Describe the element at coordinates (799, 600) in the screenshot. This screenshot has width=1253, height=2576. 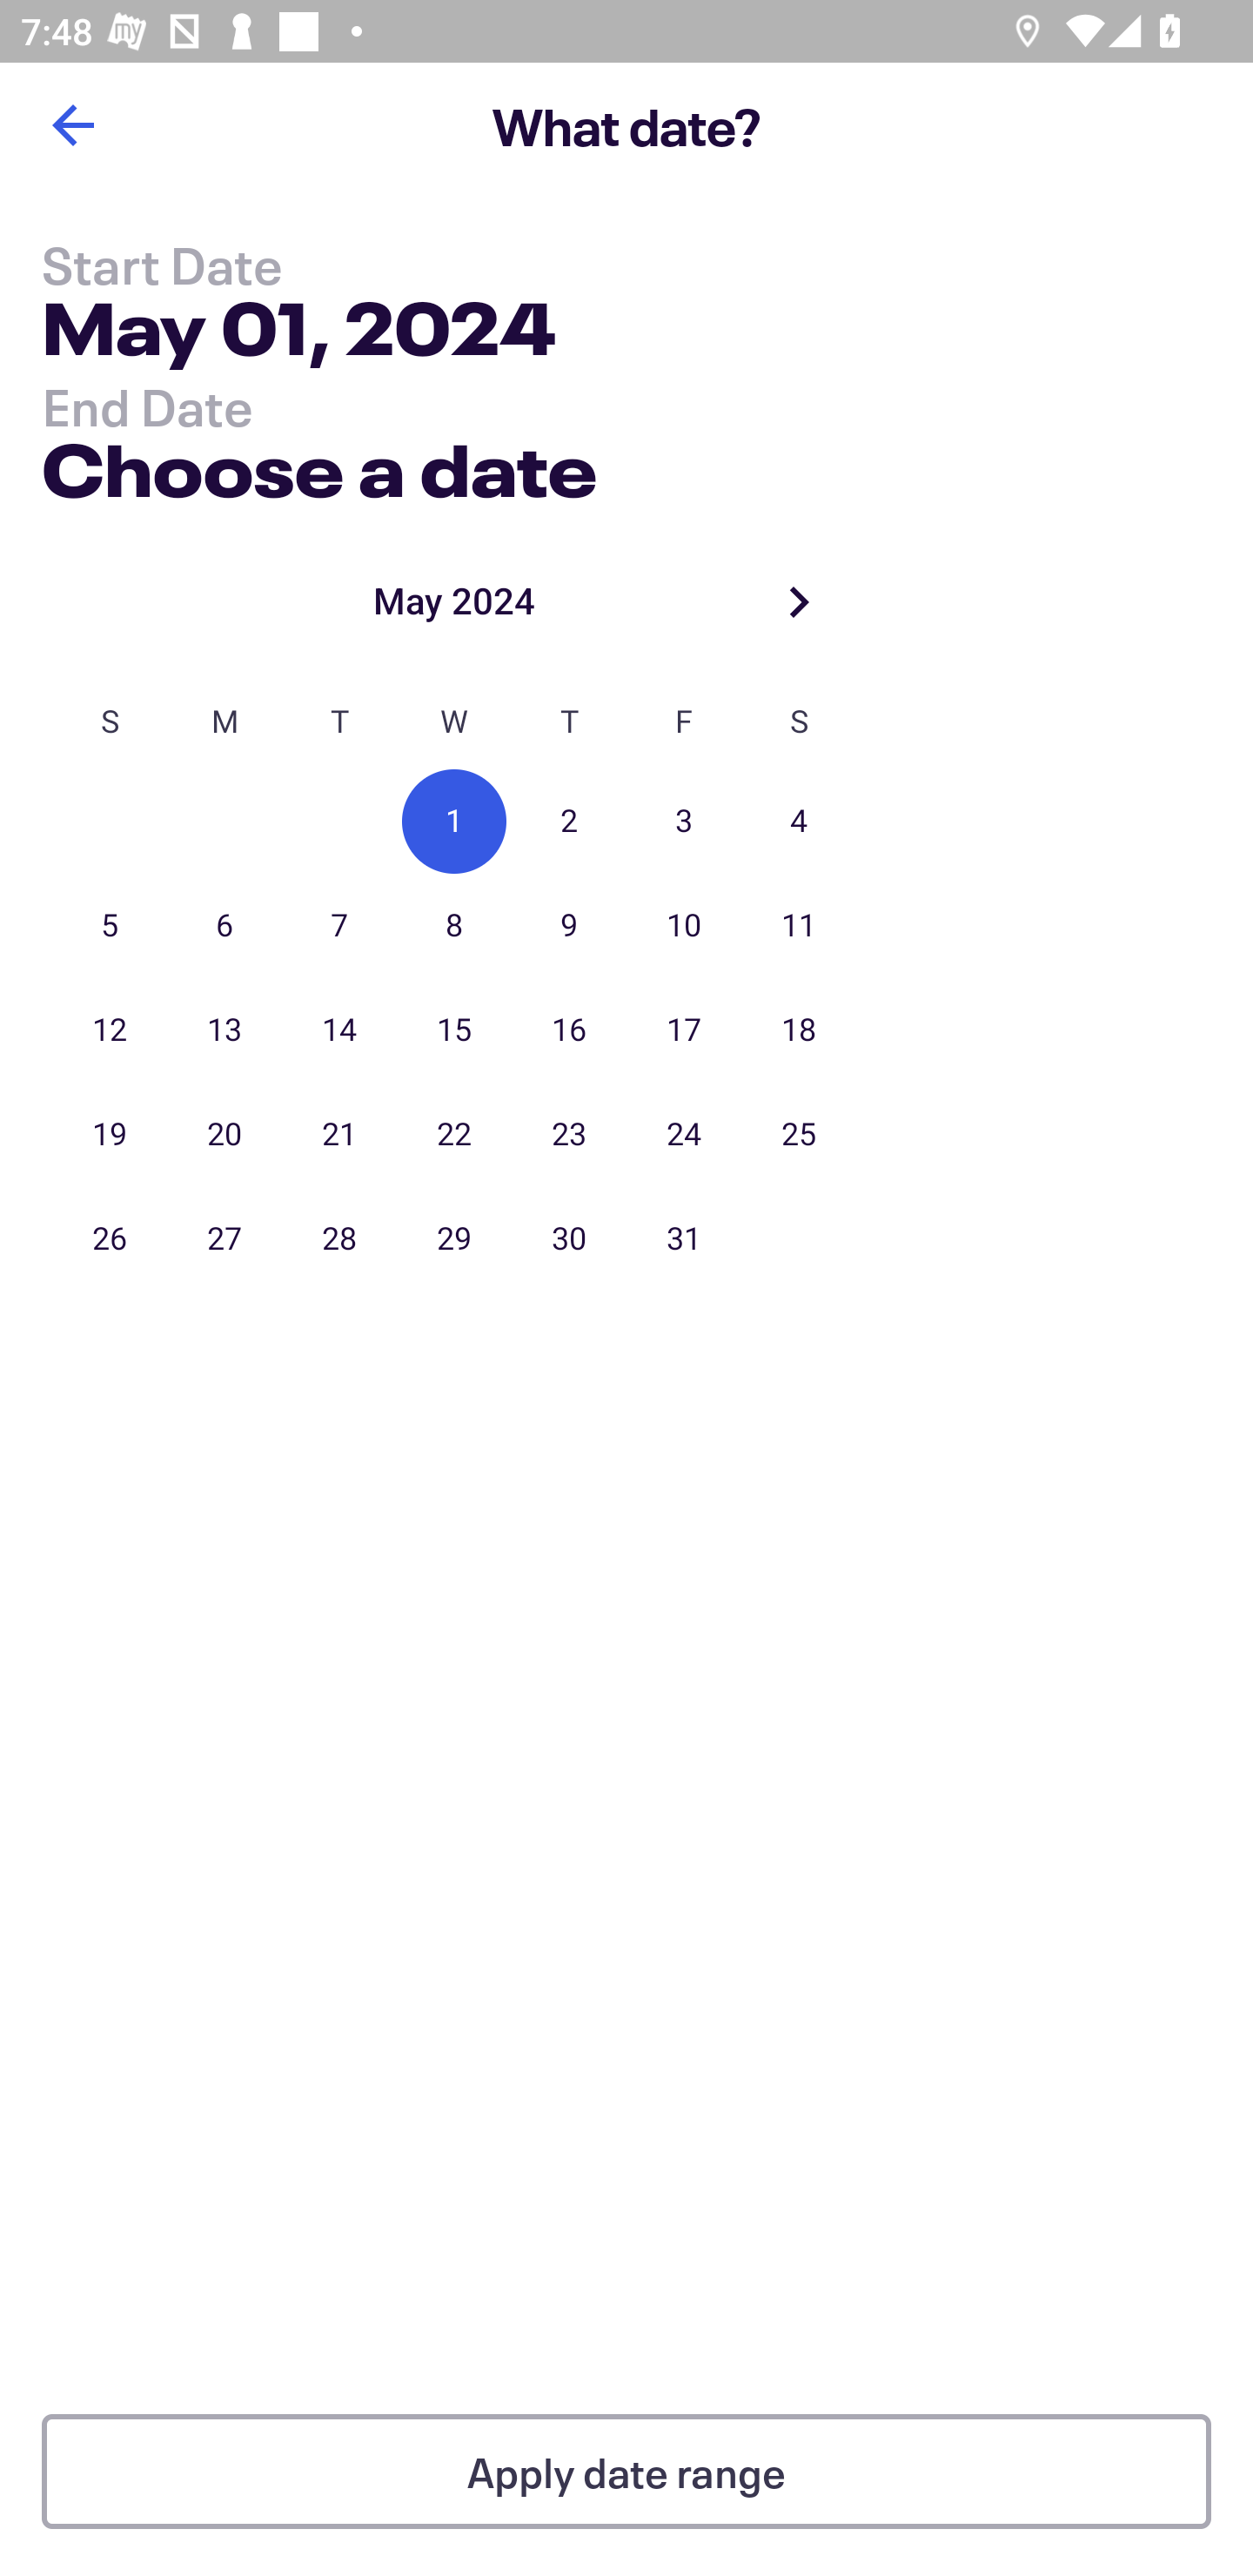
I see `Next month` at that location.